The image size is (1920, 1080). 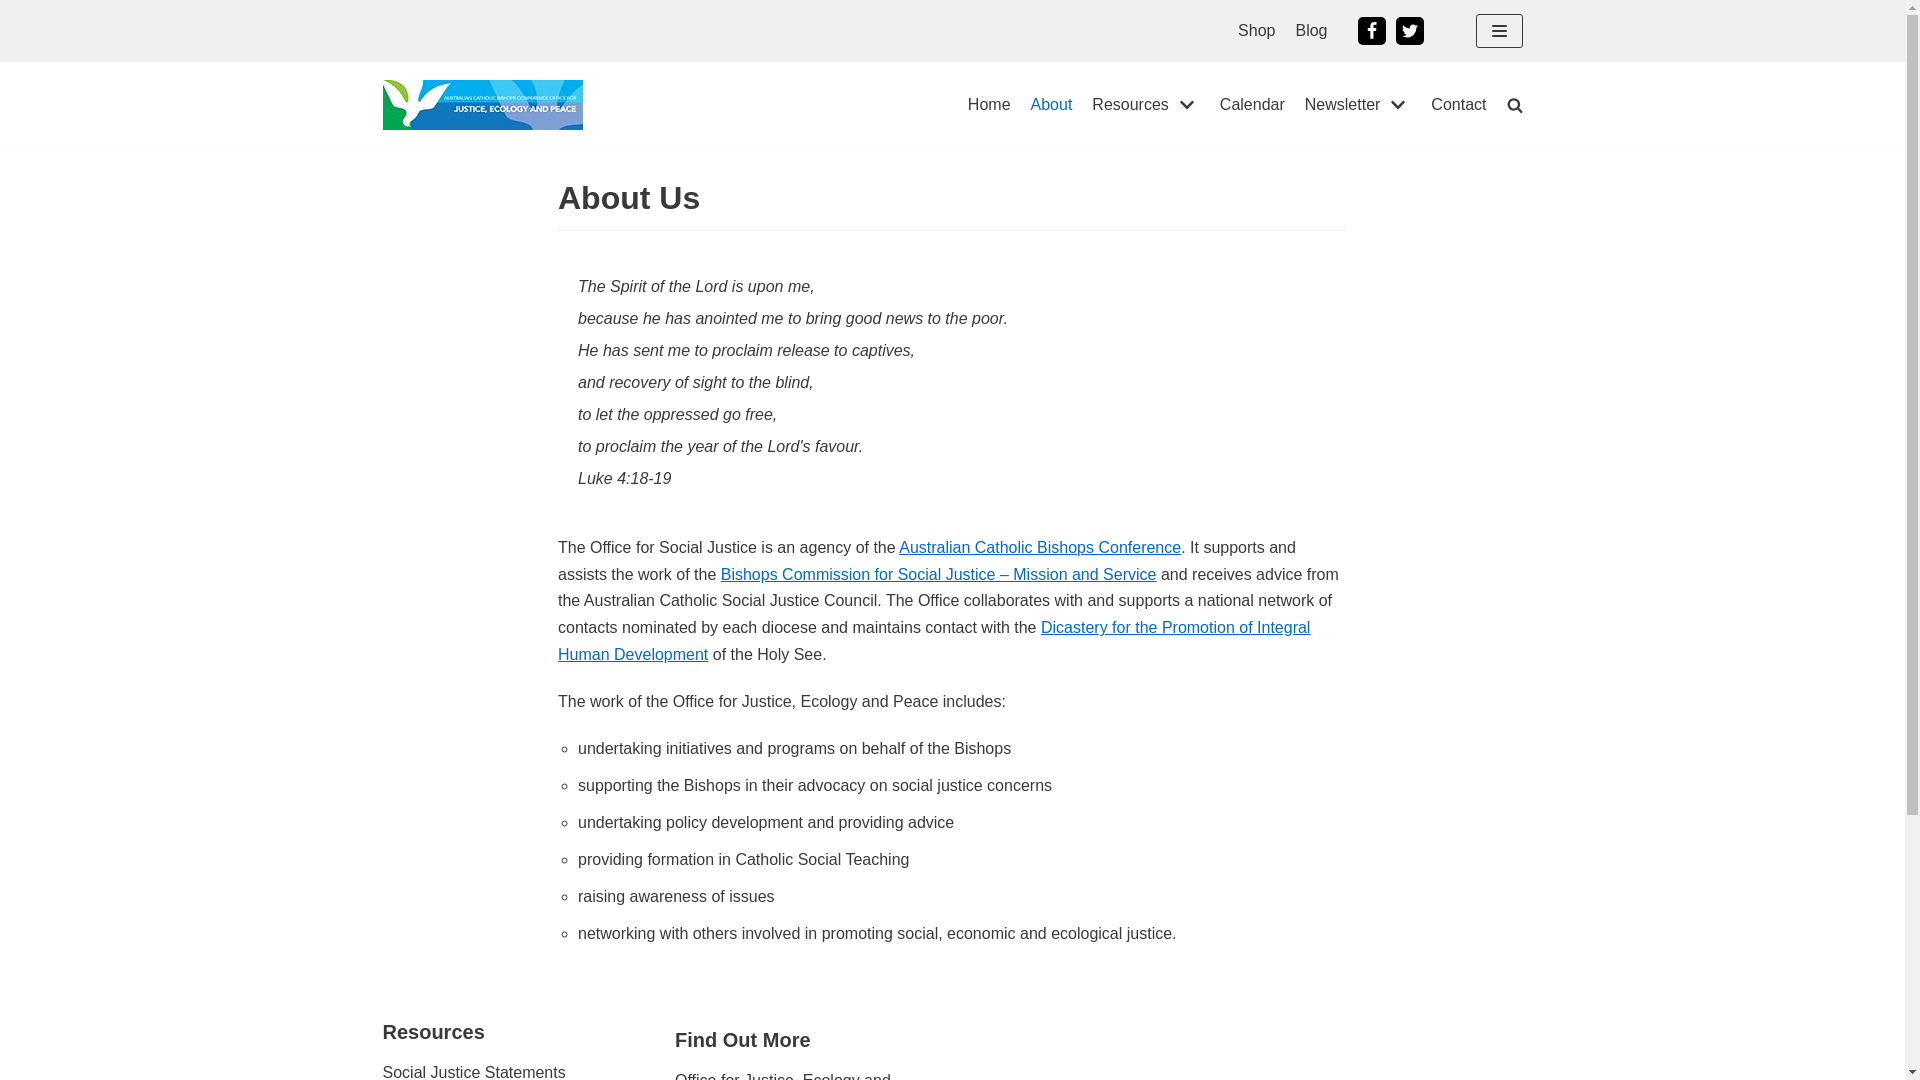 What do you see at coordinates (1358, 105) in the screenshot?
I see `Newsletter` at bounding box center [1358, 105].